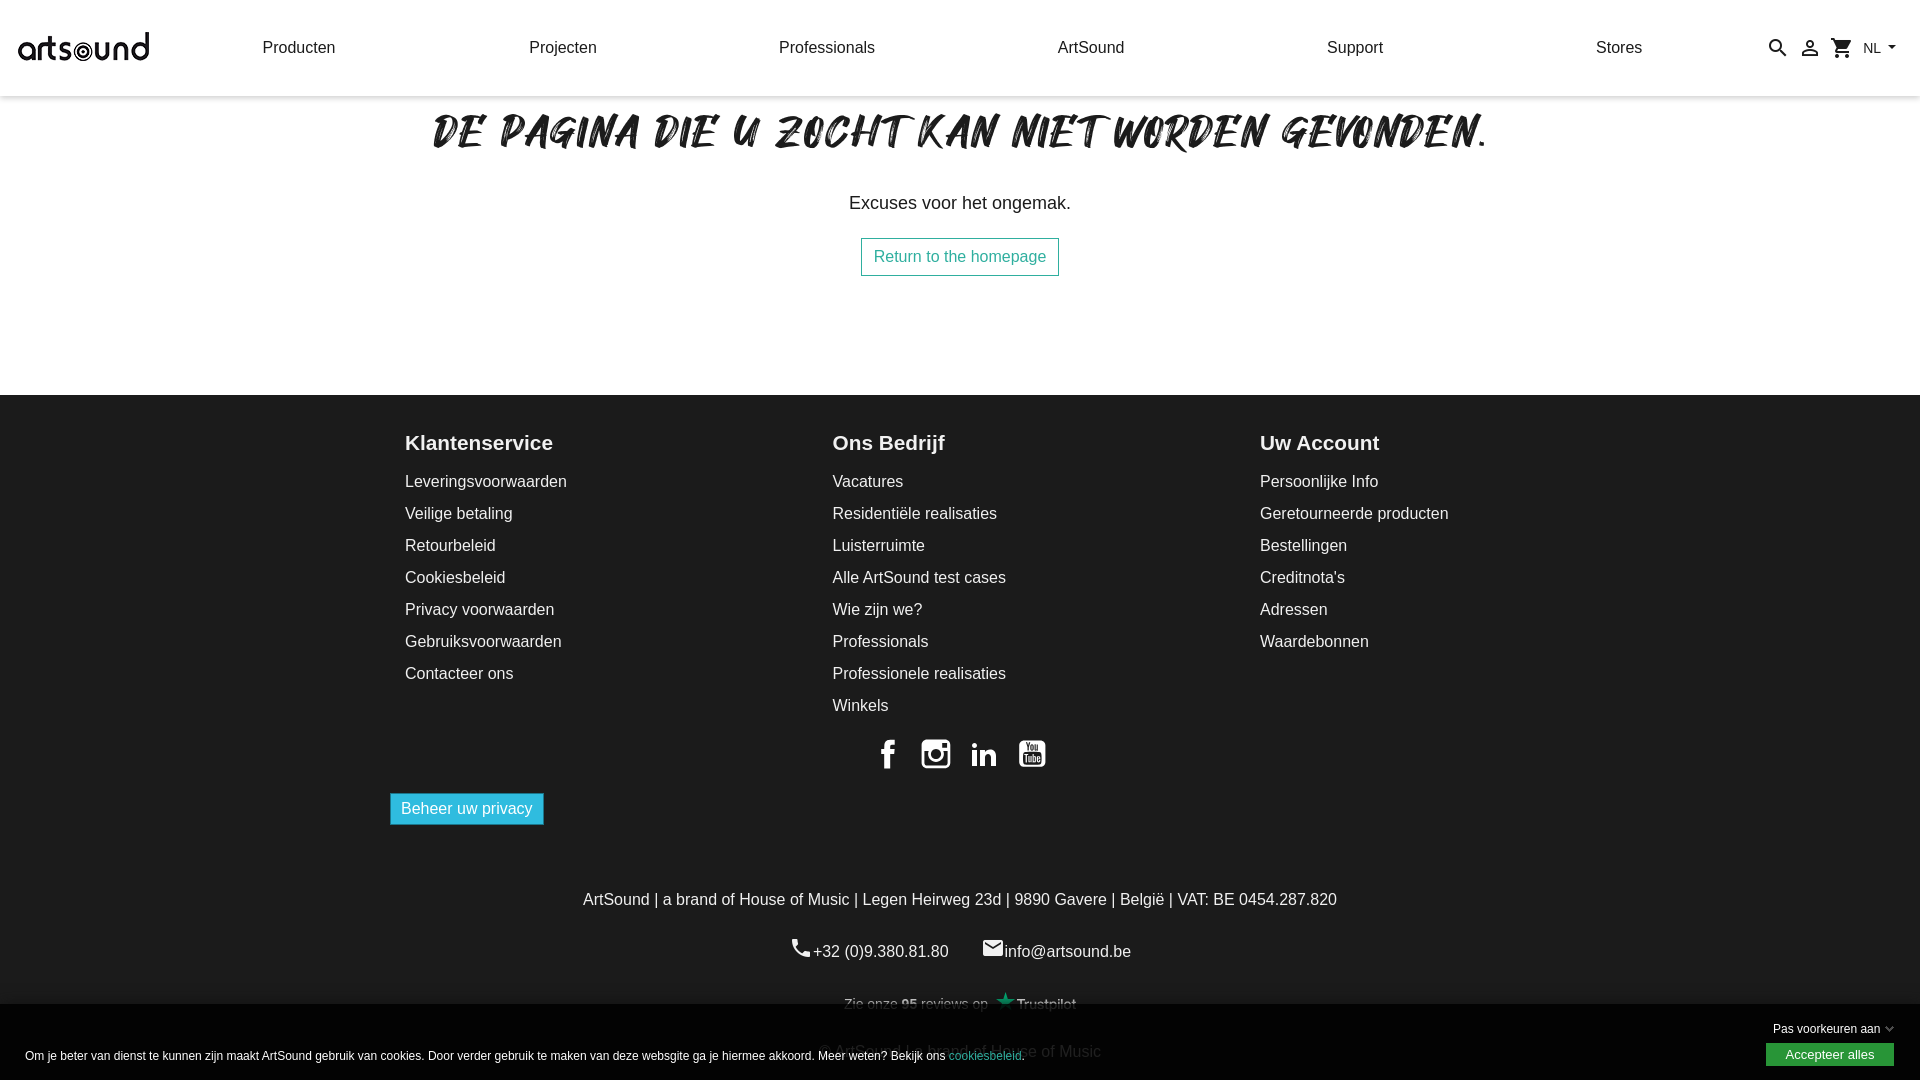 The height and width of the screenshot is (1080, 1920). Describe the element at coordinates (467, 809) in the screenshot. I see `Beheer uw privacy` at that location.